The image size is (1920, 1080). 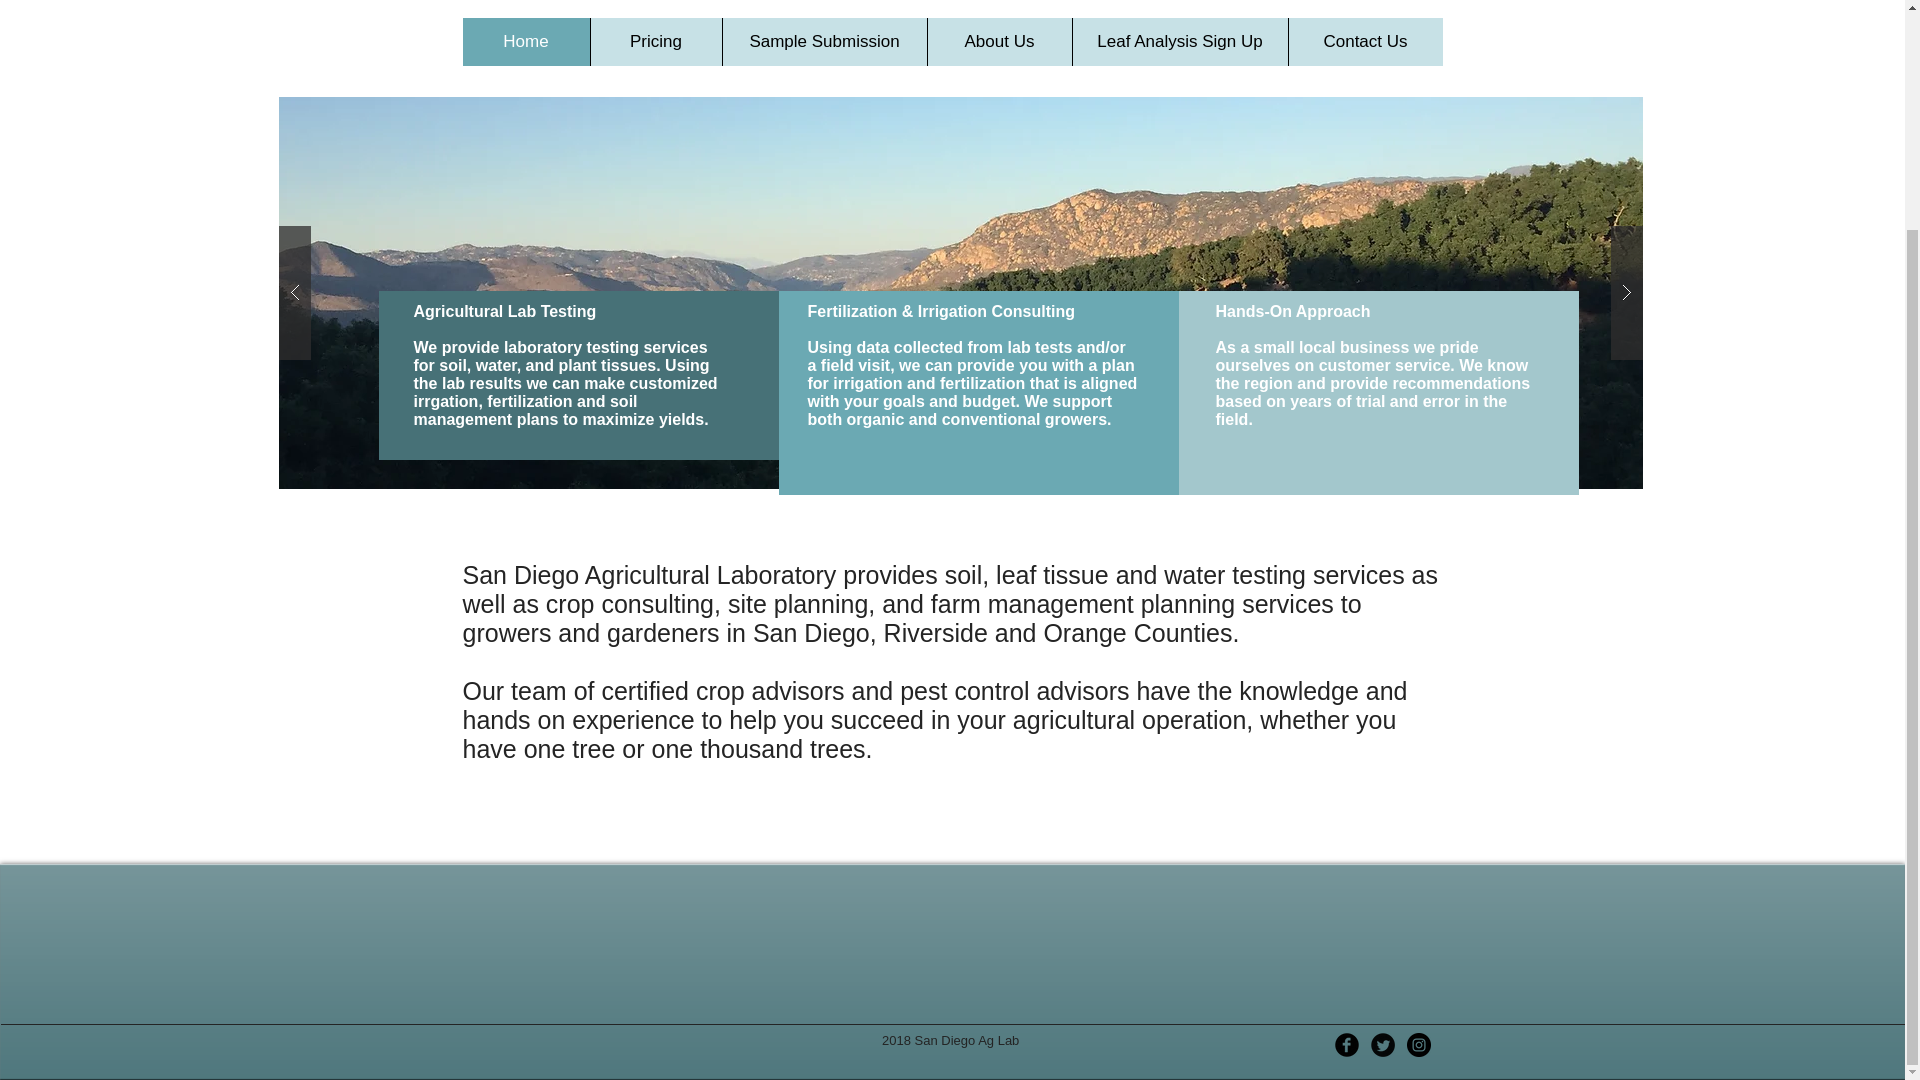 What do you see at coordinates (1366, 42) in the screenshot?
I see `Contact Us` at bounding box center [1366, 42].